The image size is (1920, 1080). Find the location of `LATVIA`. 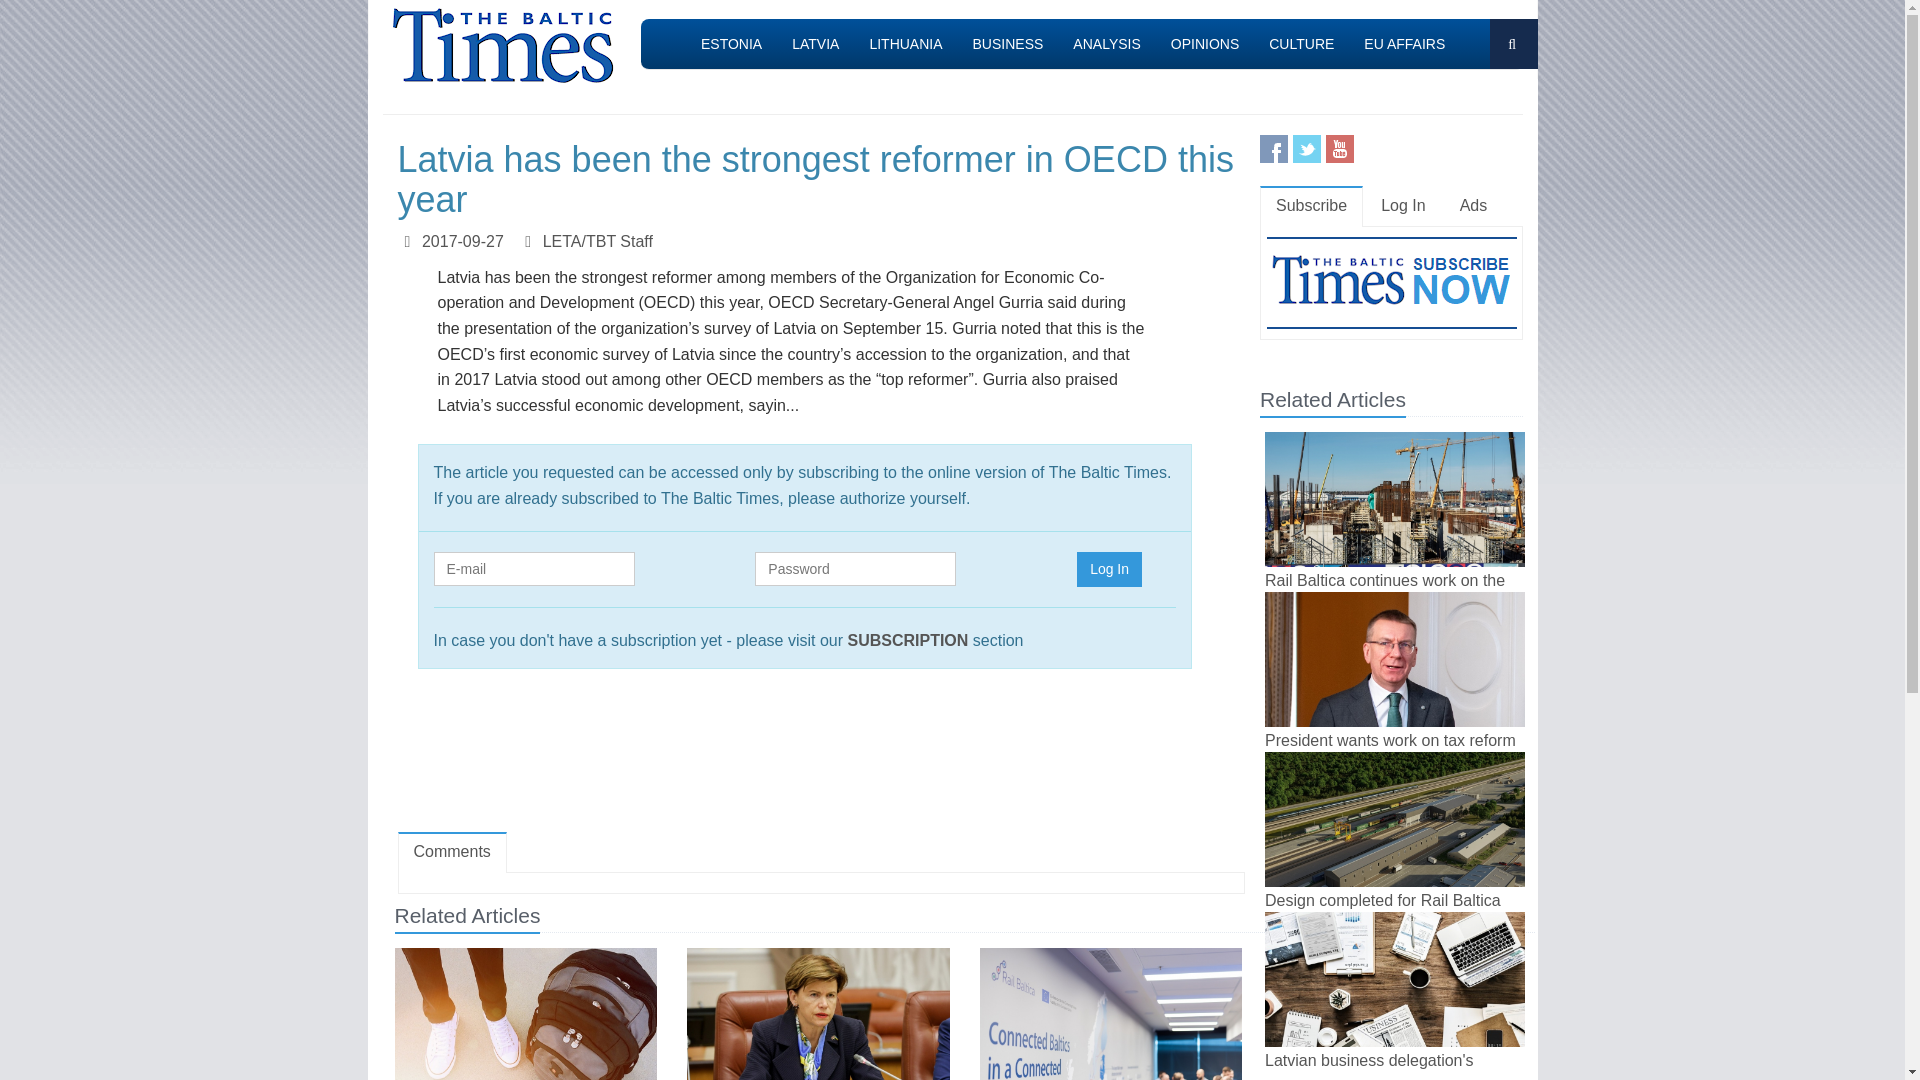

LATVIA is located at coordinates (816, 44).